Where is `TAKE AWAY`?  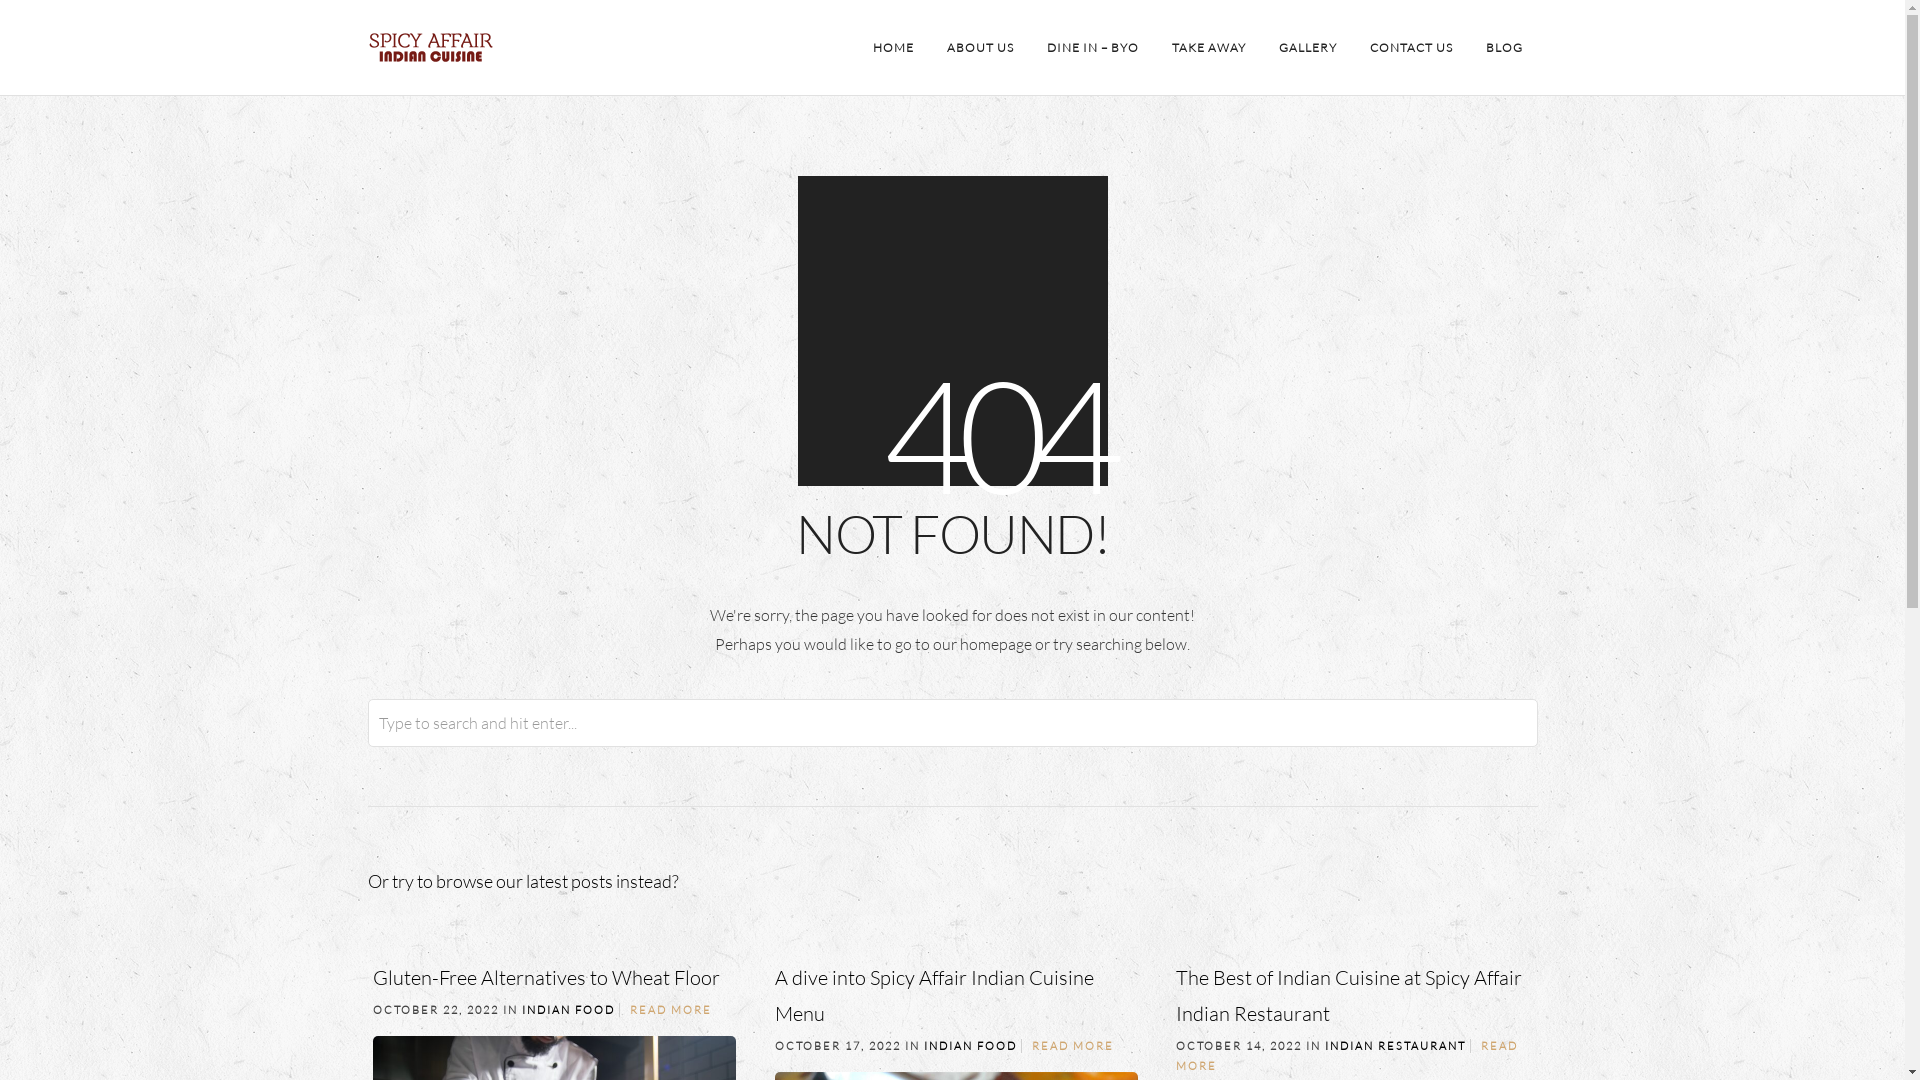
TAKE AWAY is located at coordinates (1208, 48).